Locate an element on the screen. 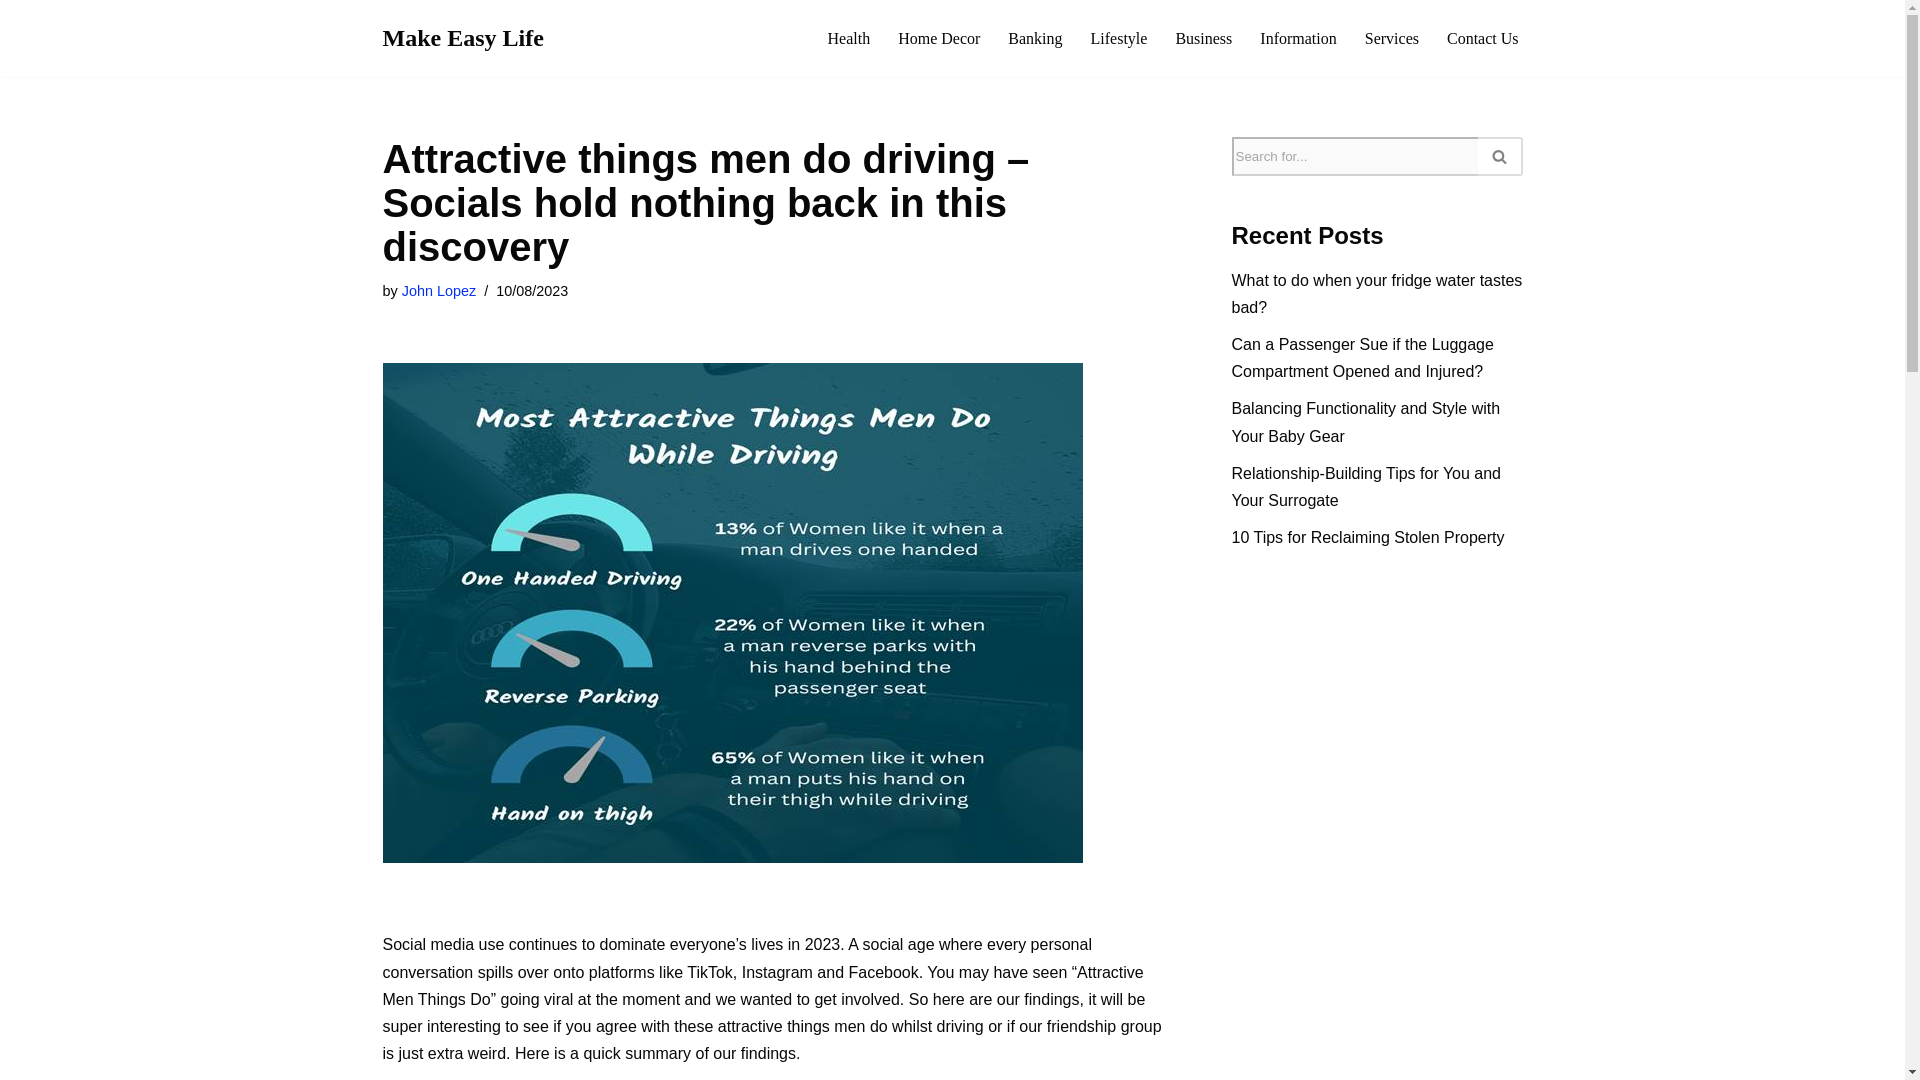  Relationship-Building Tips for You and Your Surrogate is located at coordinates (1366, 486).